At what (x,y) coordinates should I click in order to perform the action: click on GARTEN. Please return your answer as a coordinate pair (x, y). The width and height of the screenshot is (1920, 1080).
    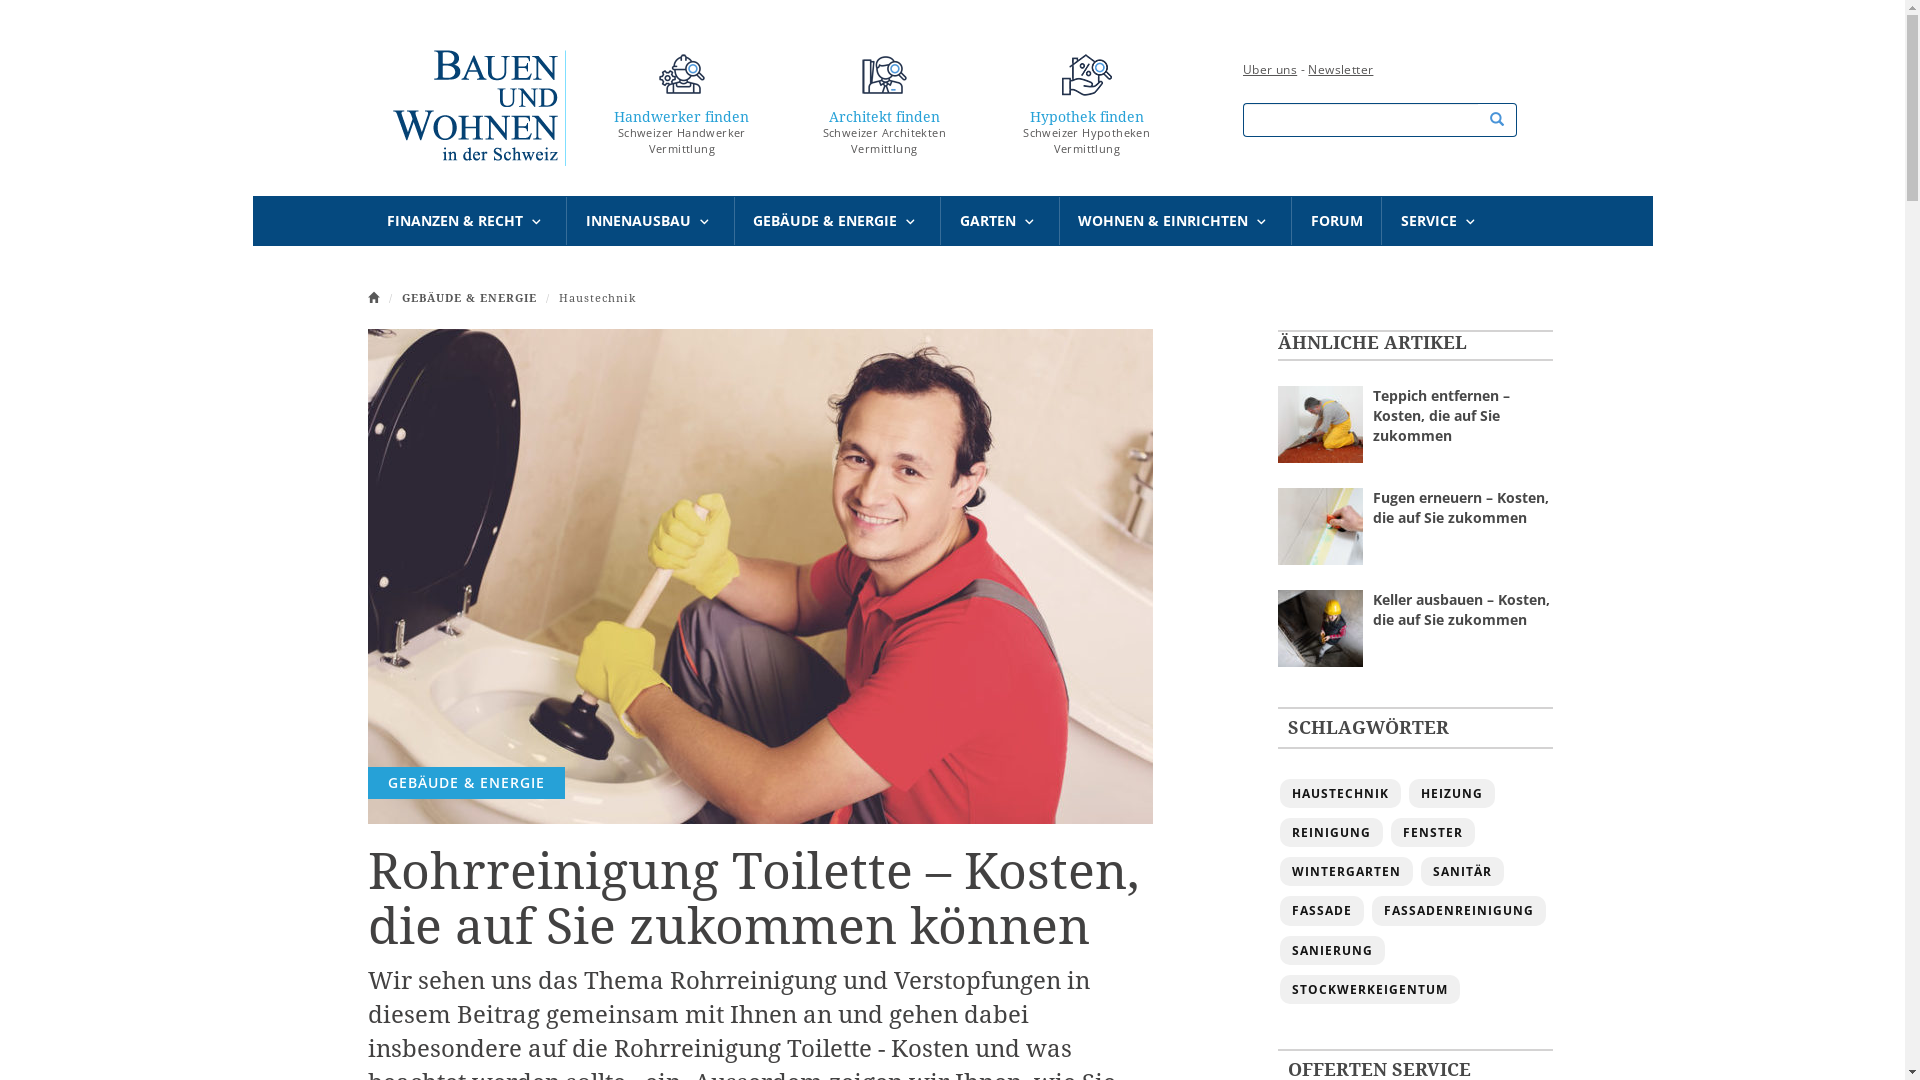
    Looking at the image, I should click on (1000, 221).